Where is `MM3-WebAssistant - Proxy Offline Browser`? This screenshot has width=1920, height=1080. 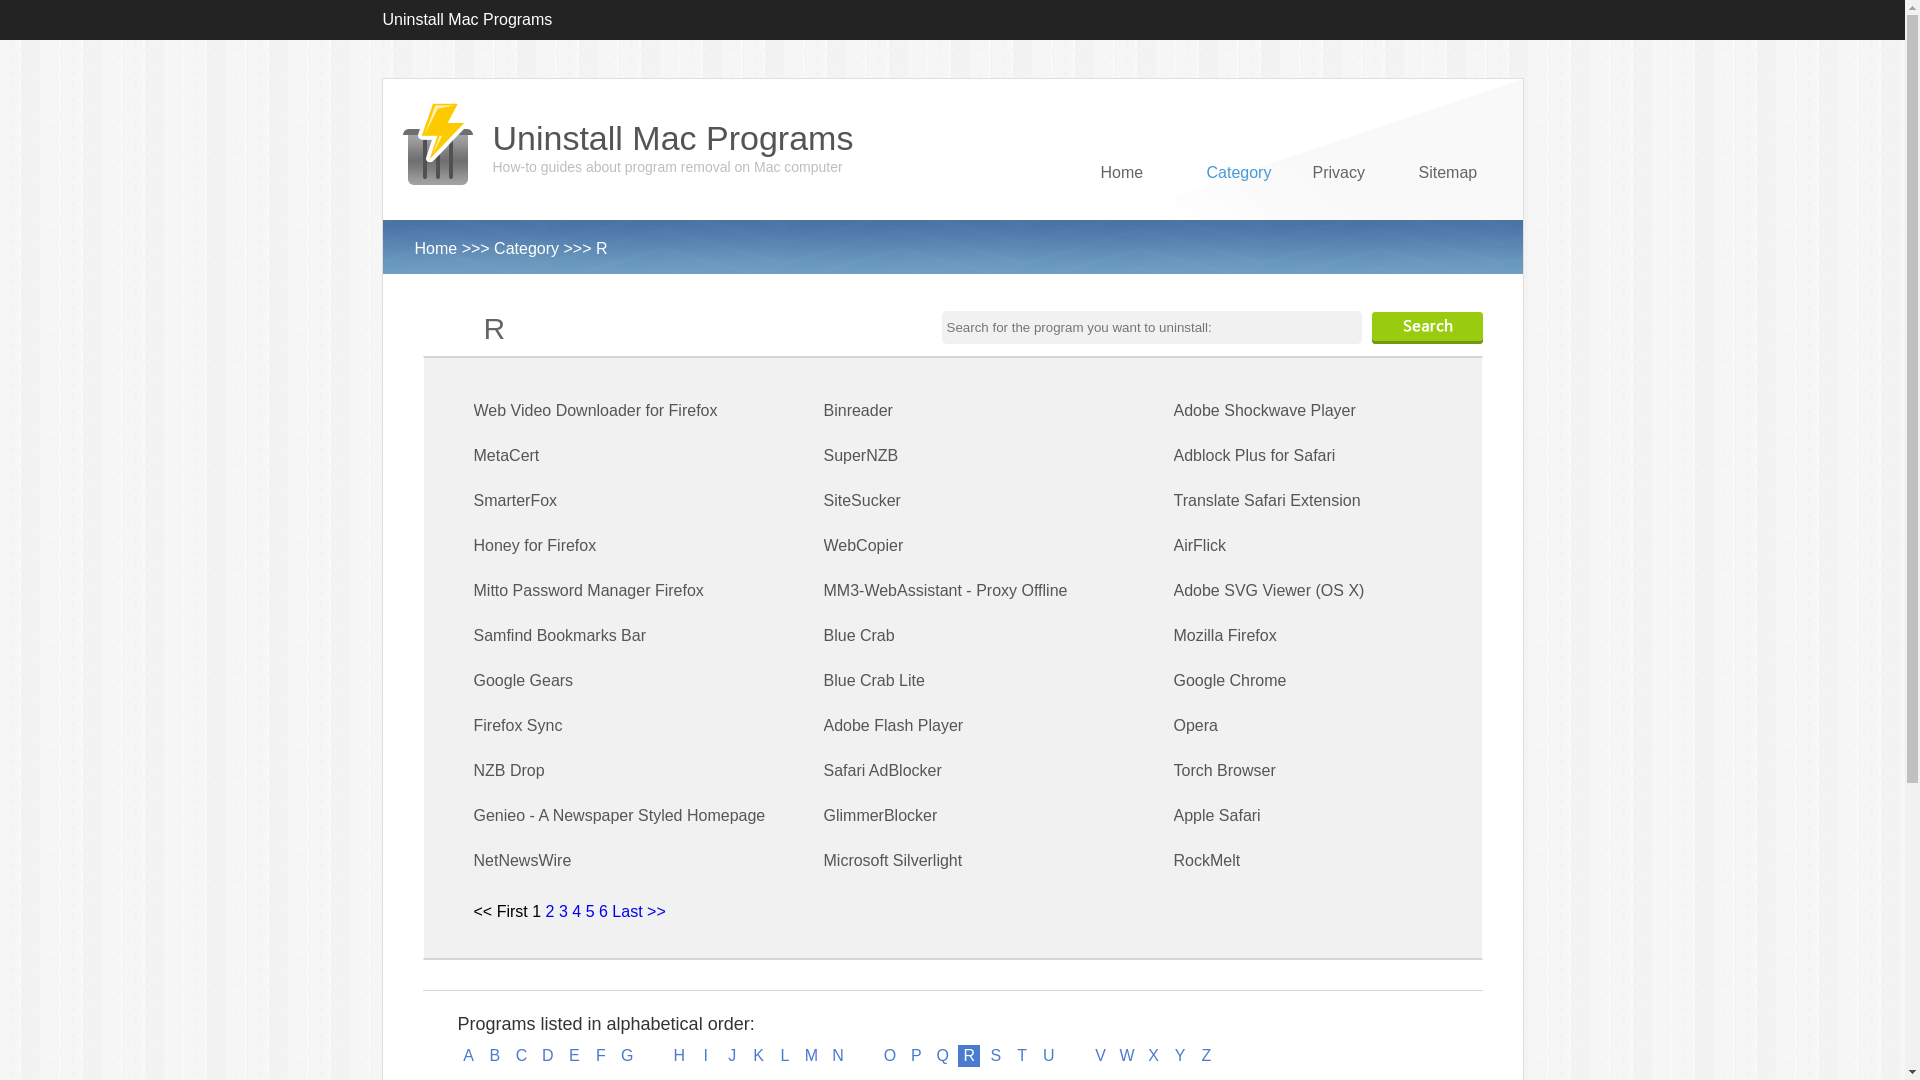 MM3-WebAssistant - Proxy Offline Browser is located at coordinates (946, 613).